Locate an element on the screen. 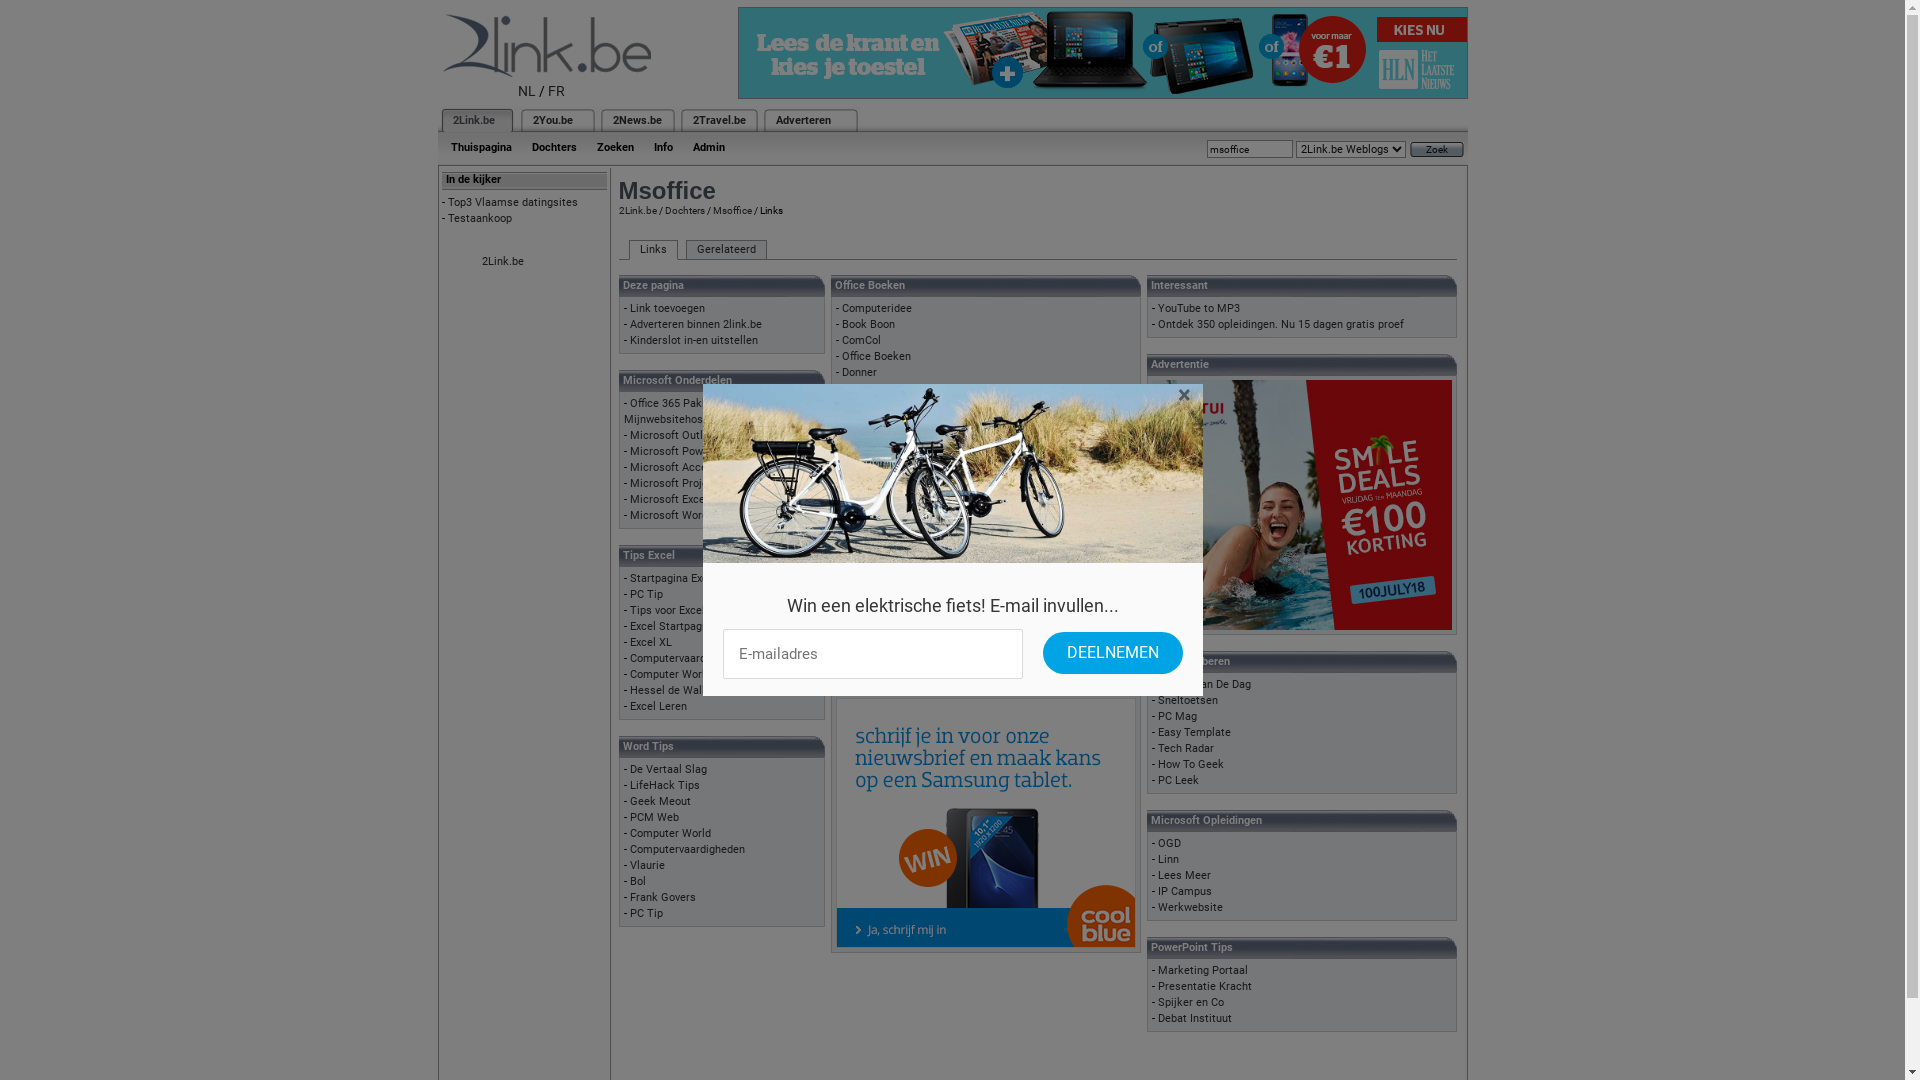  PC Tip van de Dag is located at coordinates (887, 578).